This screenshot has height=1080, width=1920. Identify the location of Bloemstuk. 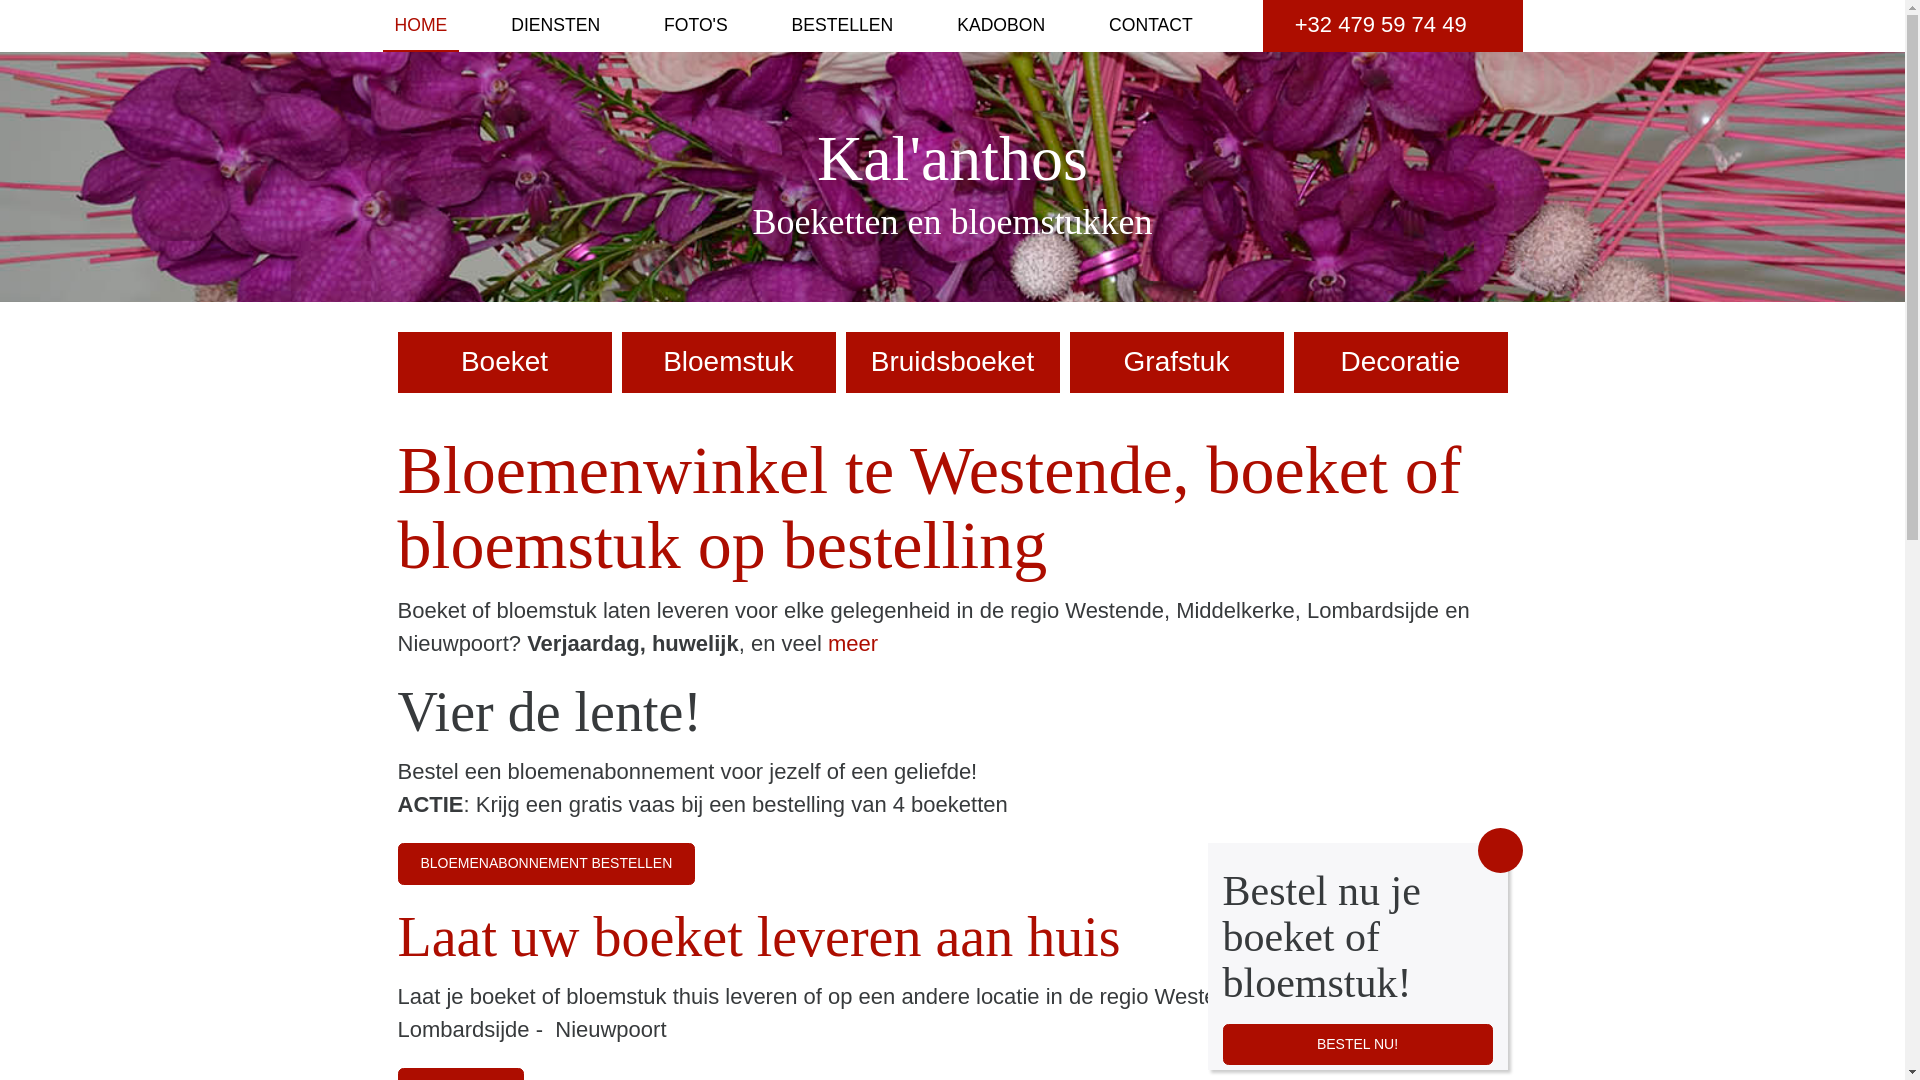
(729, 362).